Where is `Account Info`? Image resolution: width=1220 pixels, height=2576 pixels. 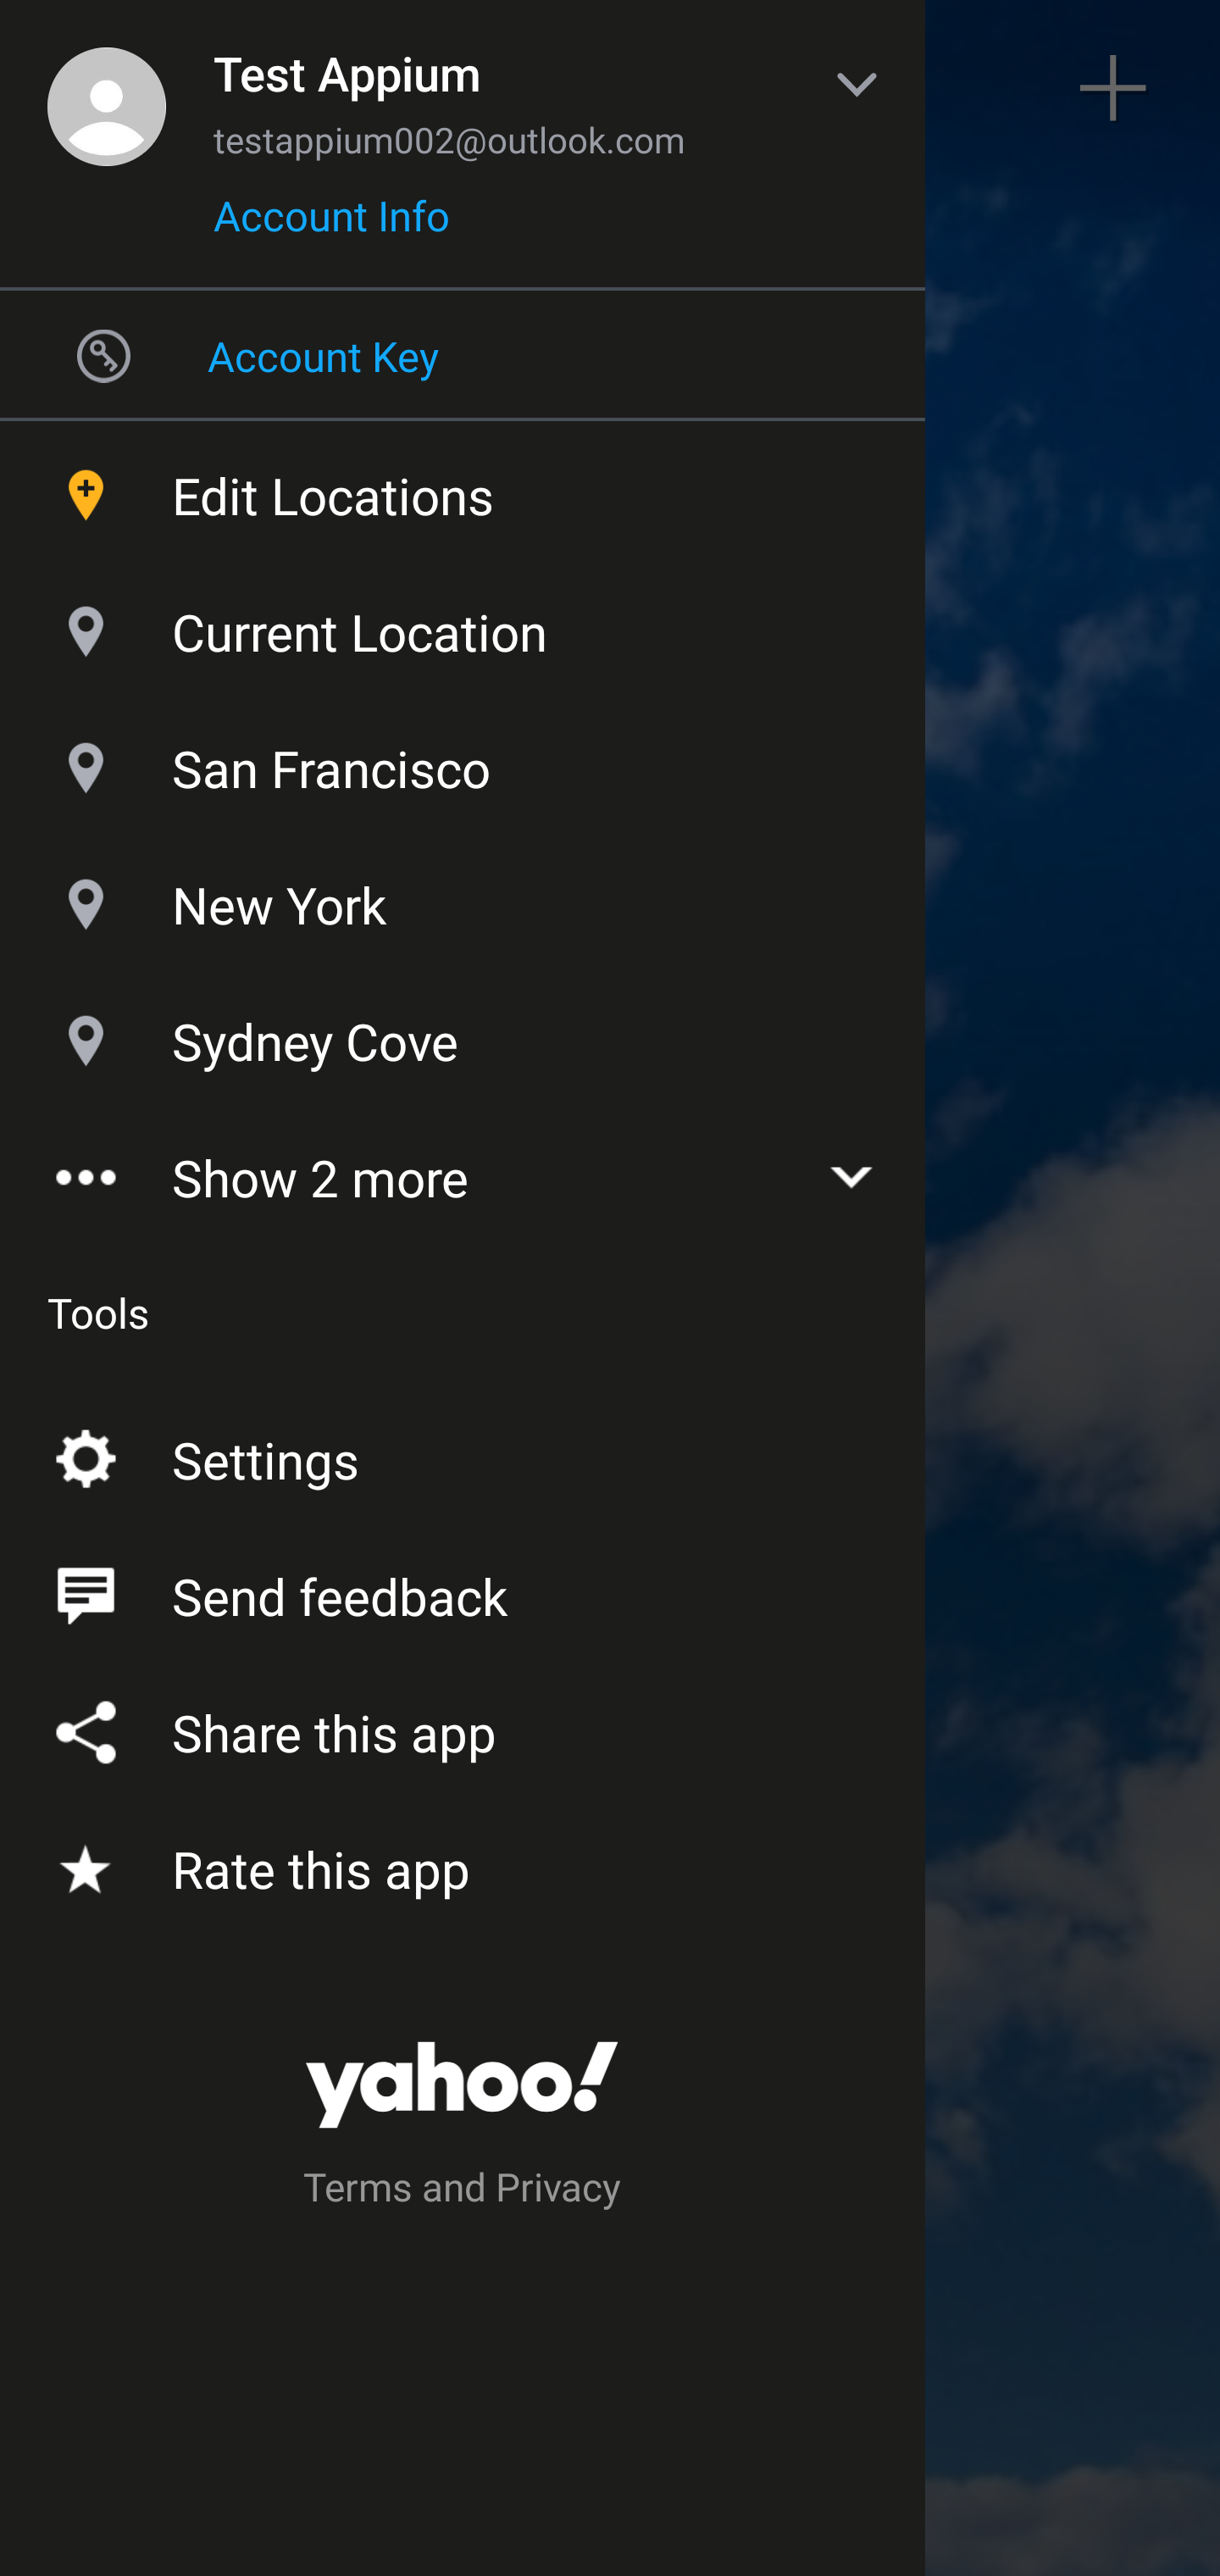
Account Info is located at coordinates (331, 226).